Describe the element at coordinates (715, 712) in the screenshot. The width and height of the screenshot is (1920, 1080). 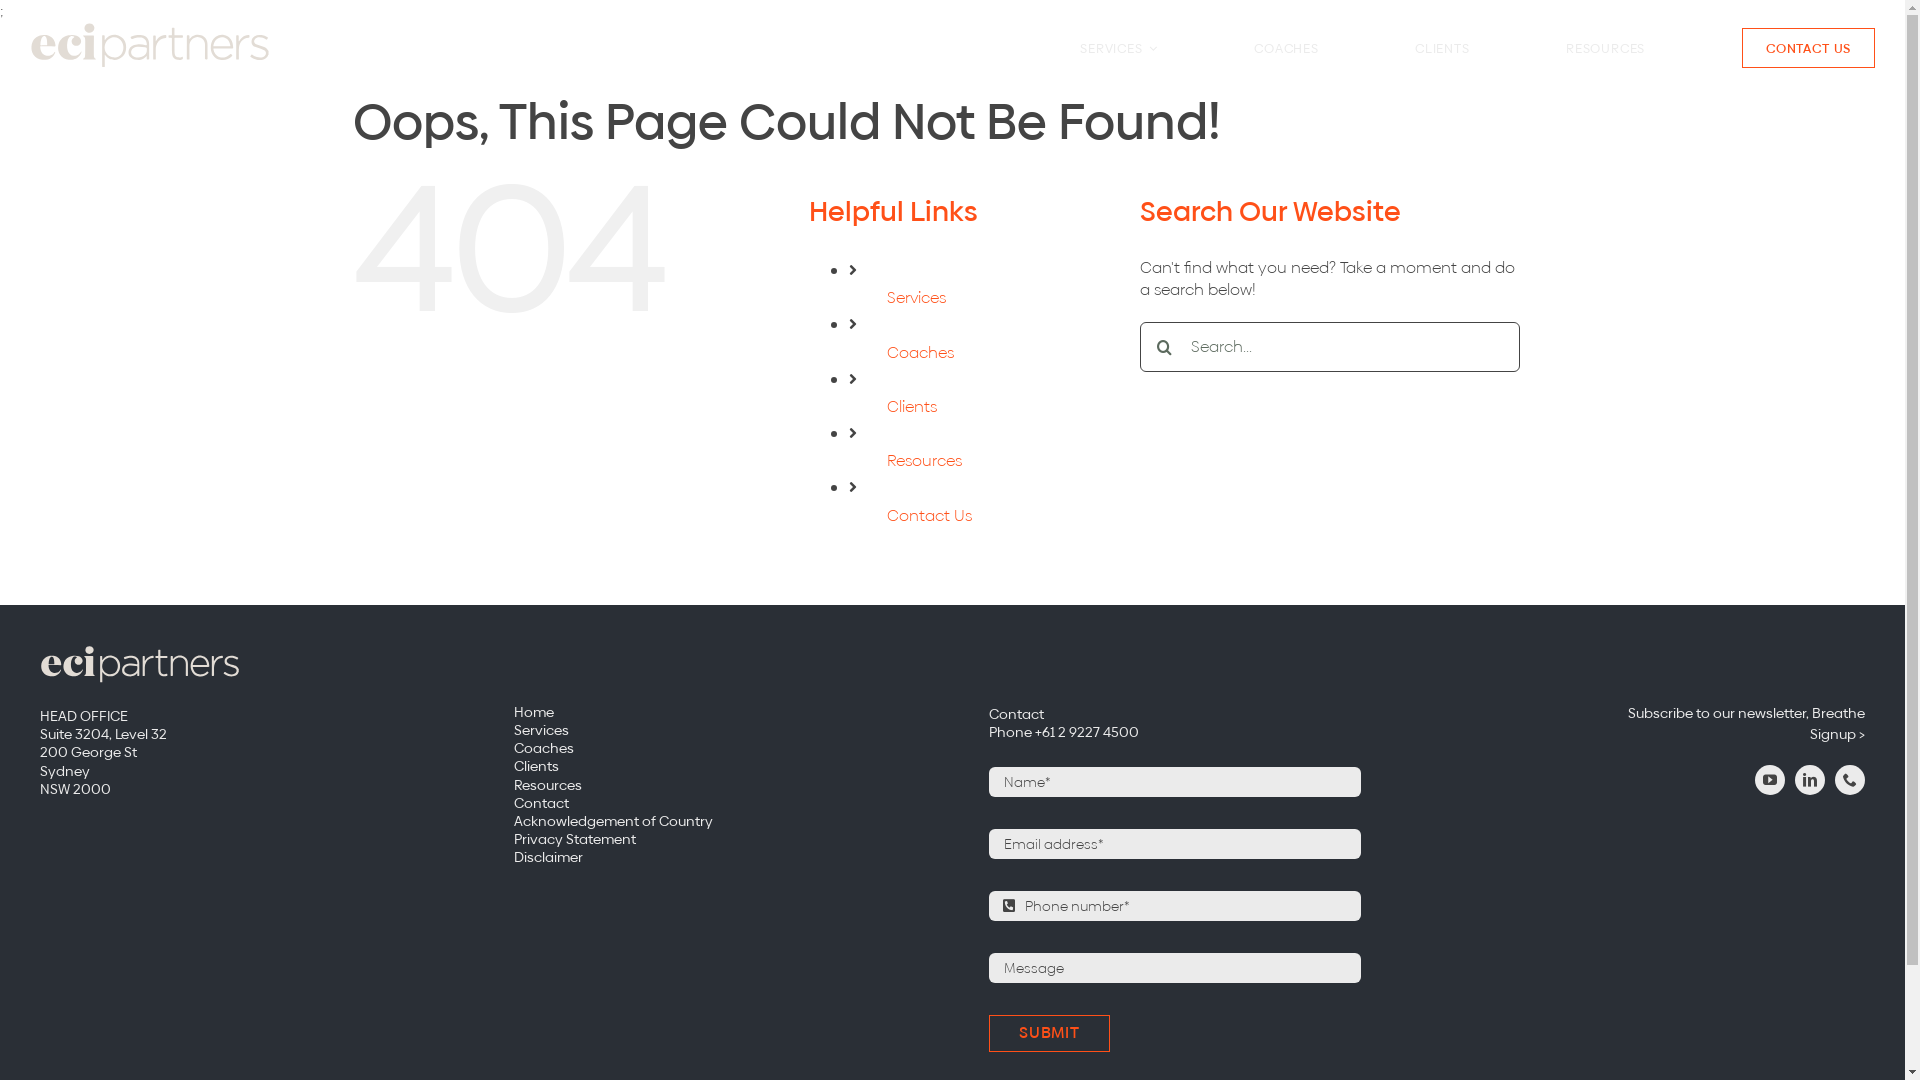
I see `Home` at that location.